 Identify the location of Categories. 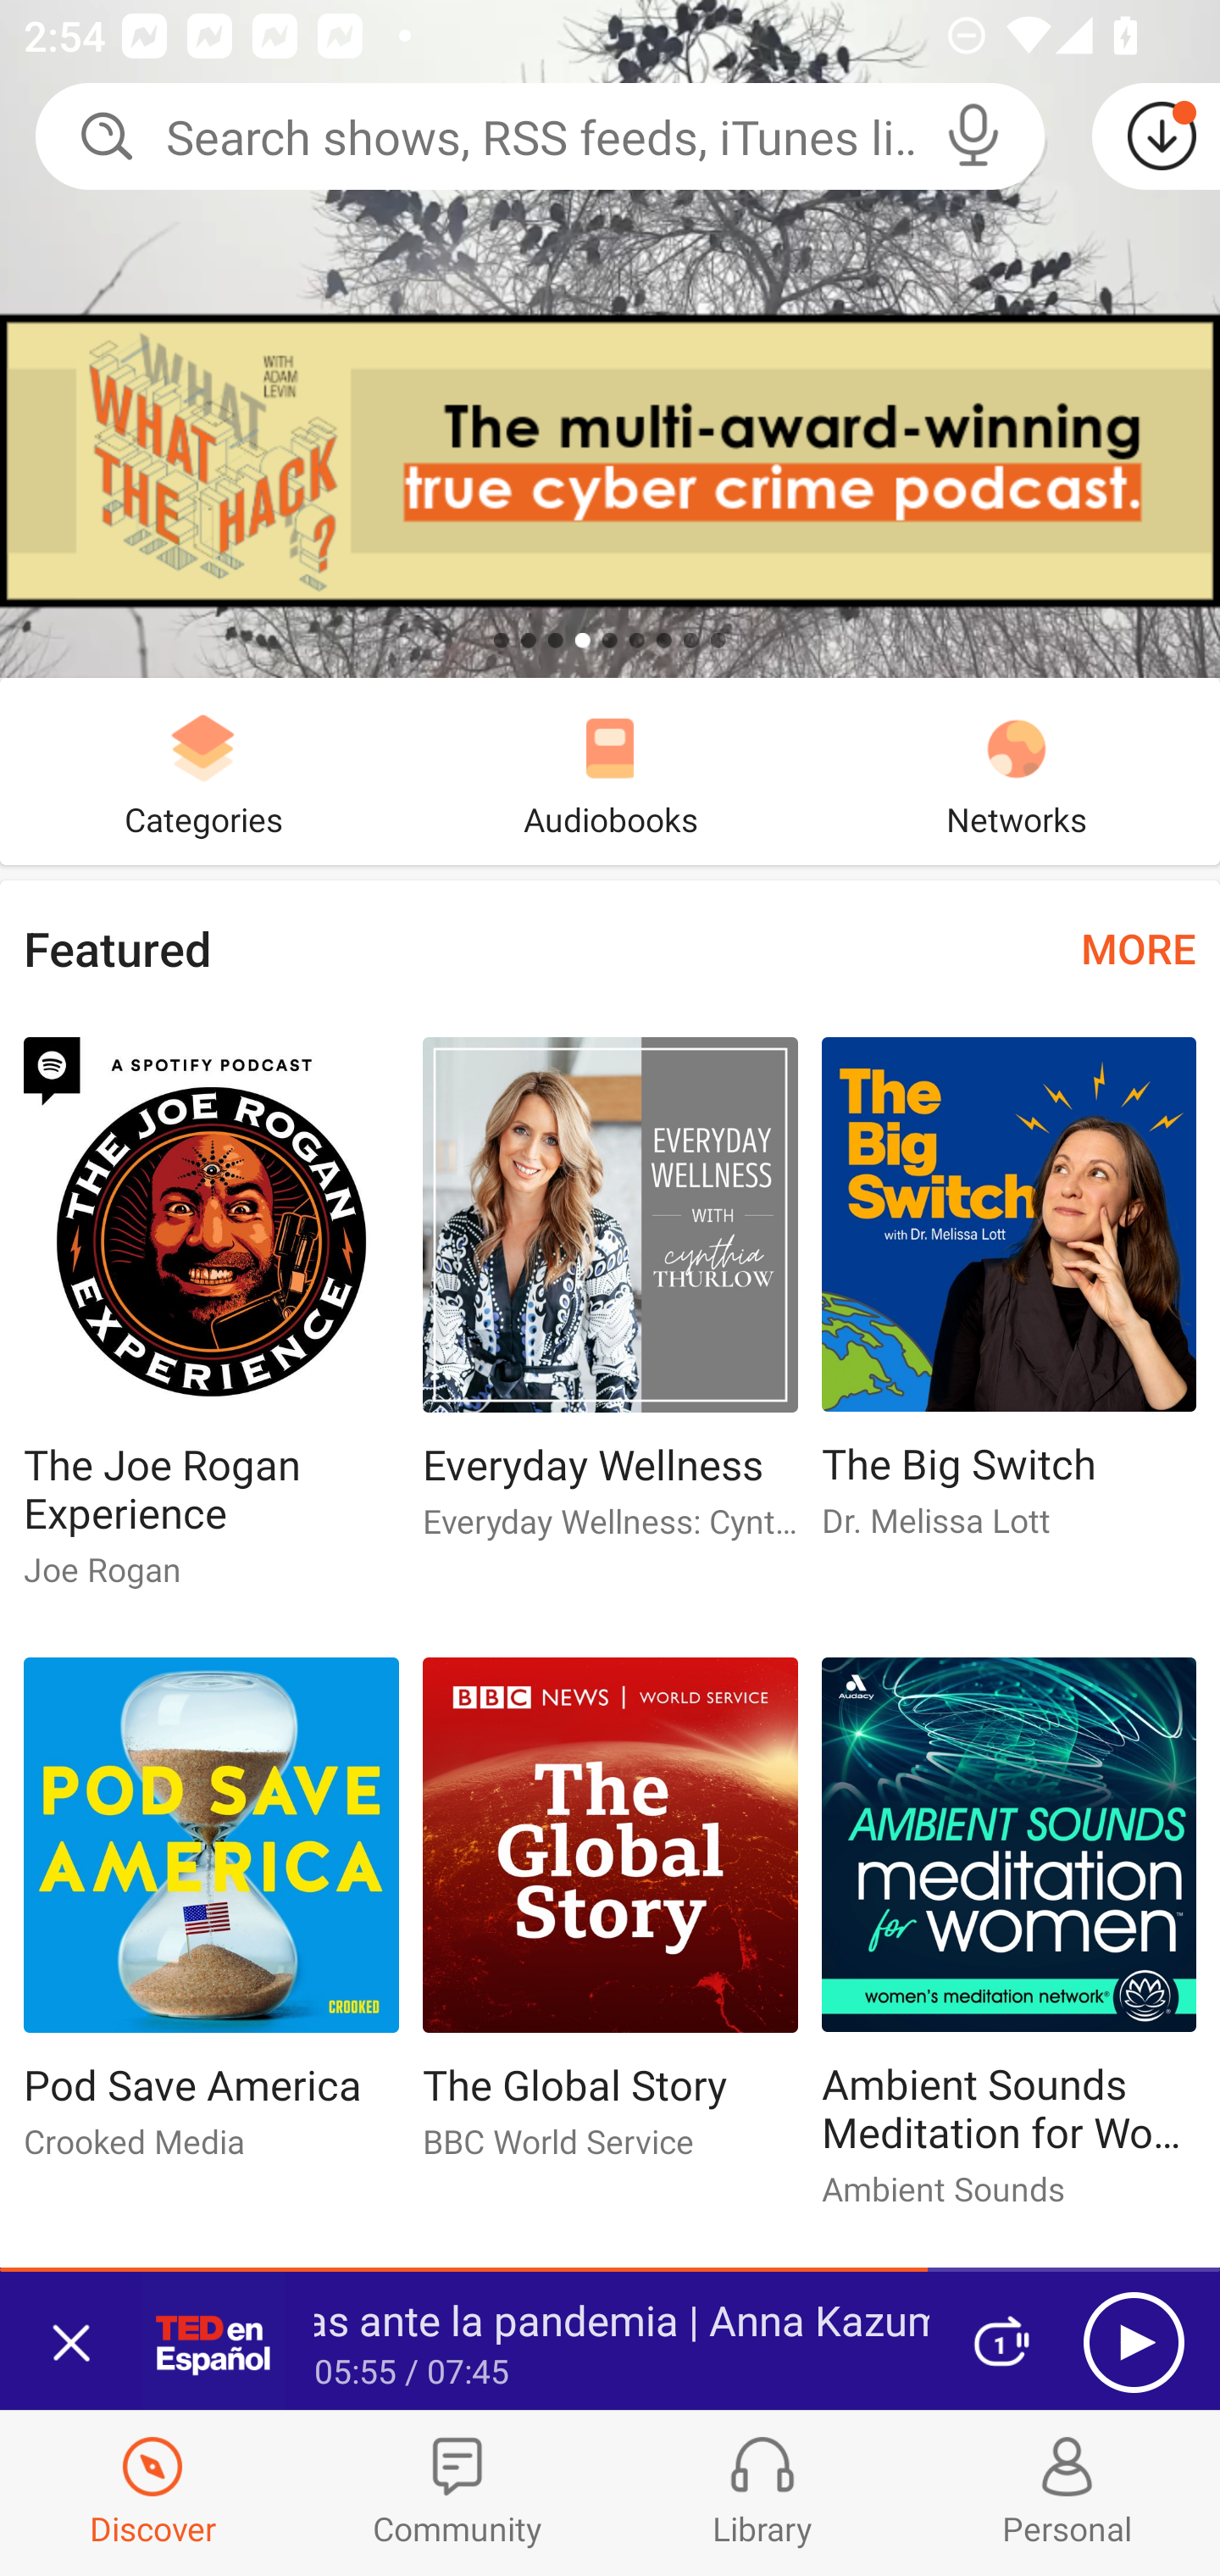
(203, 771).